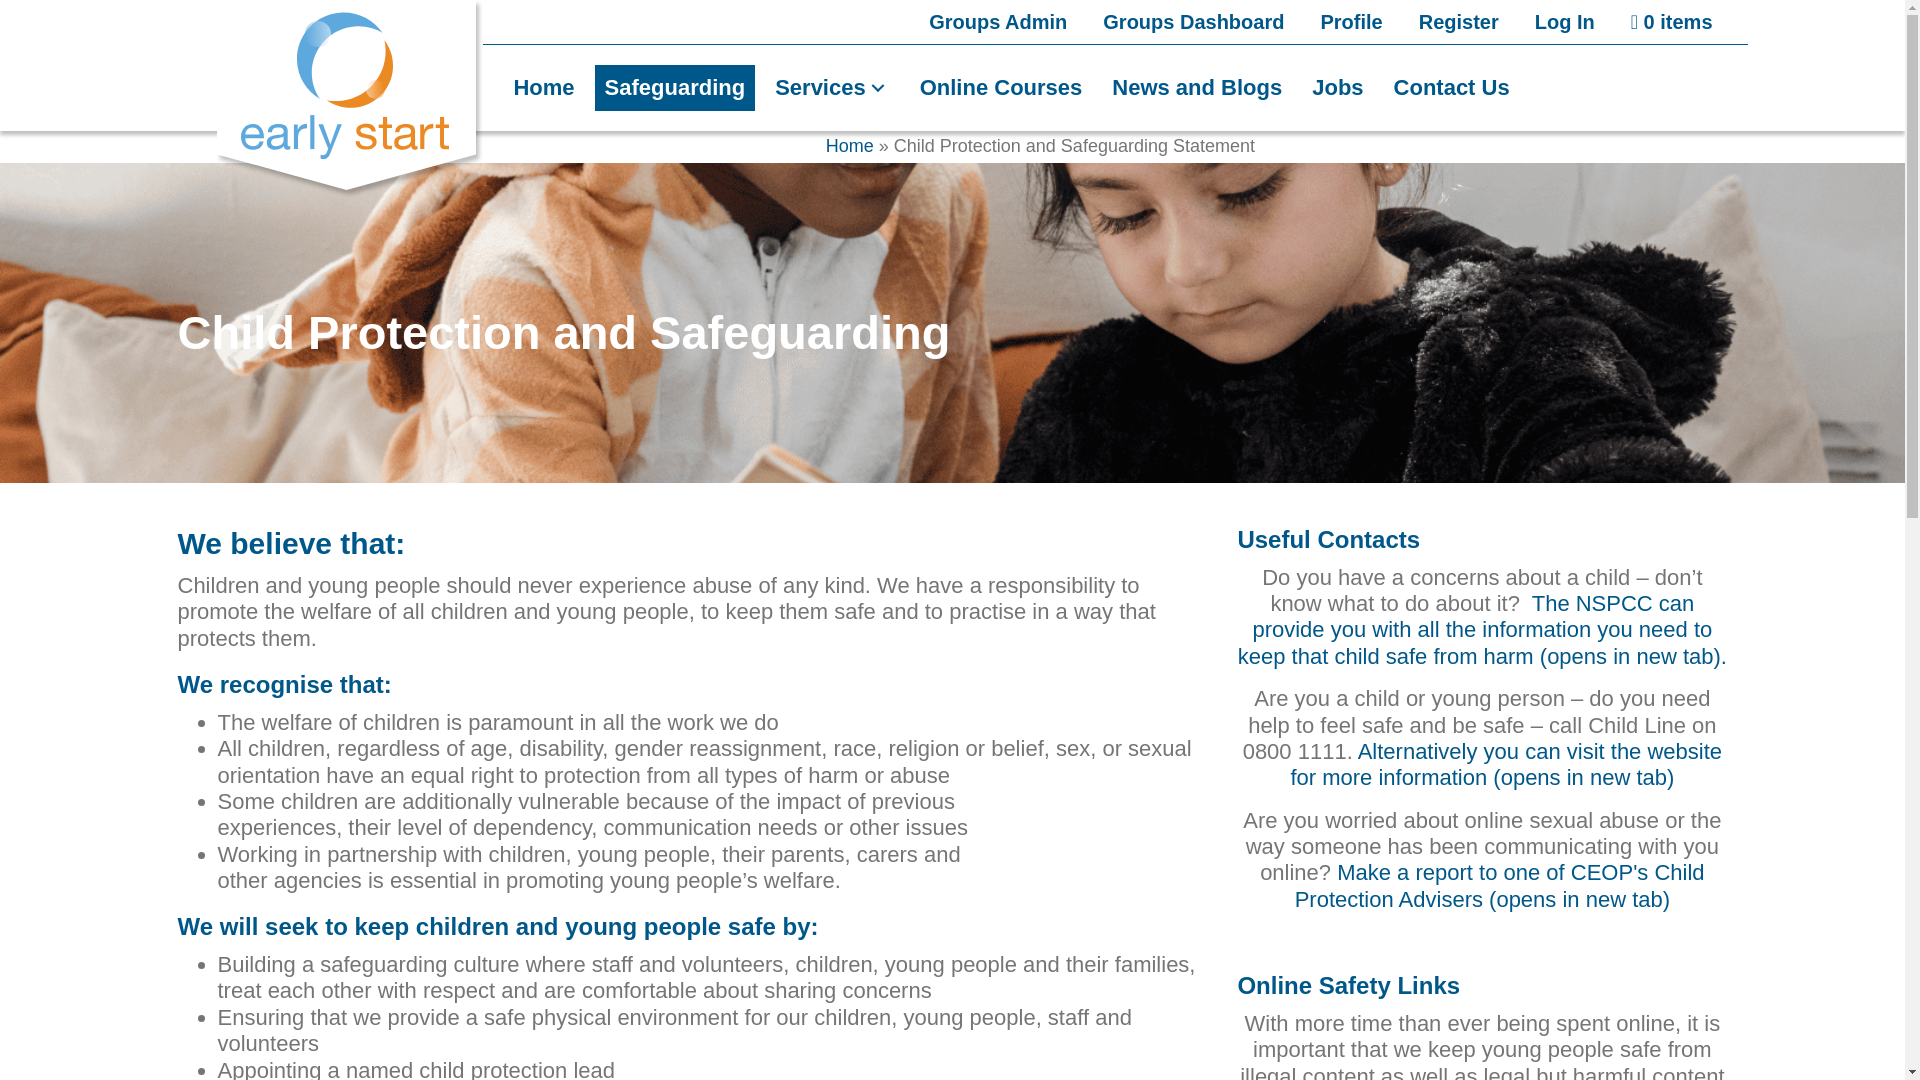  I want to click on Online Courses, so click(1001, 88).